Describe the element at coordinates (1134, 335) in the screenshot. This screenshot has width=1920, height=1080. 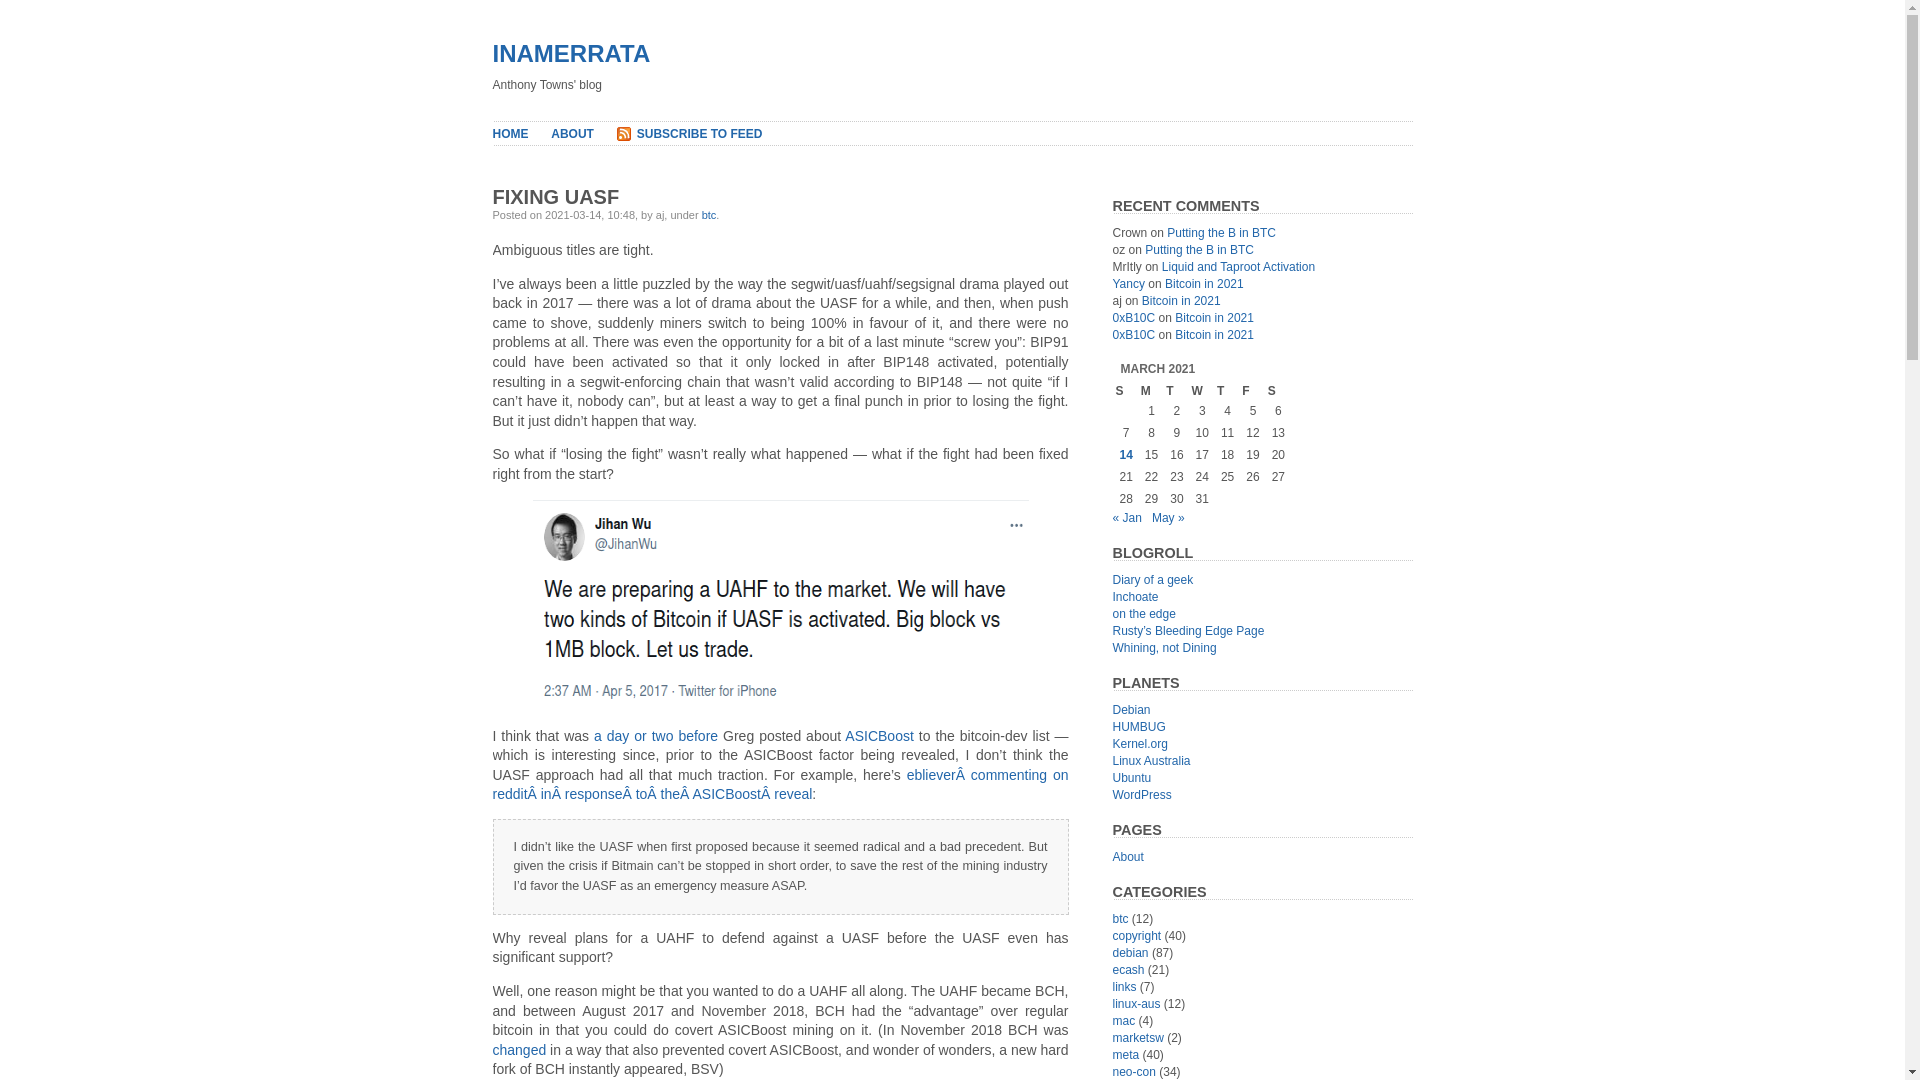
I see `0xB10C` at that location.